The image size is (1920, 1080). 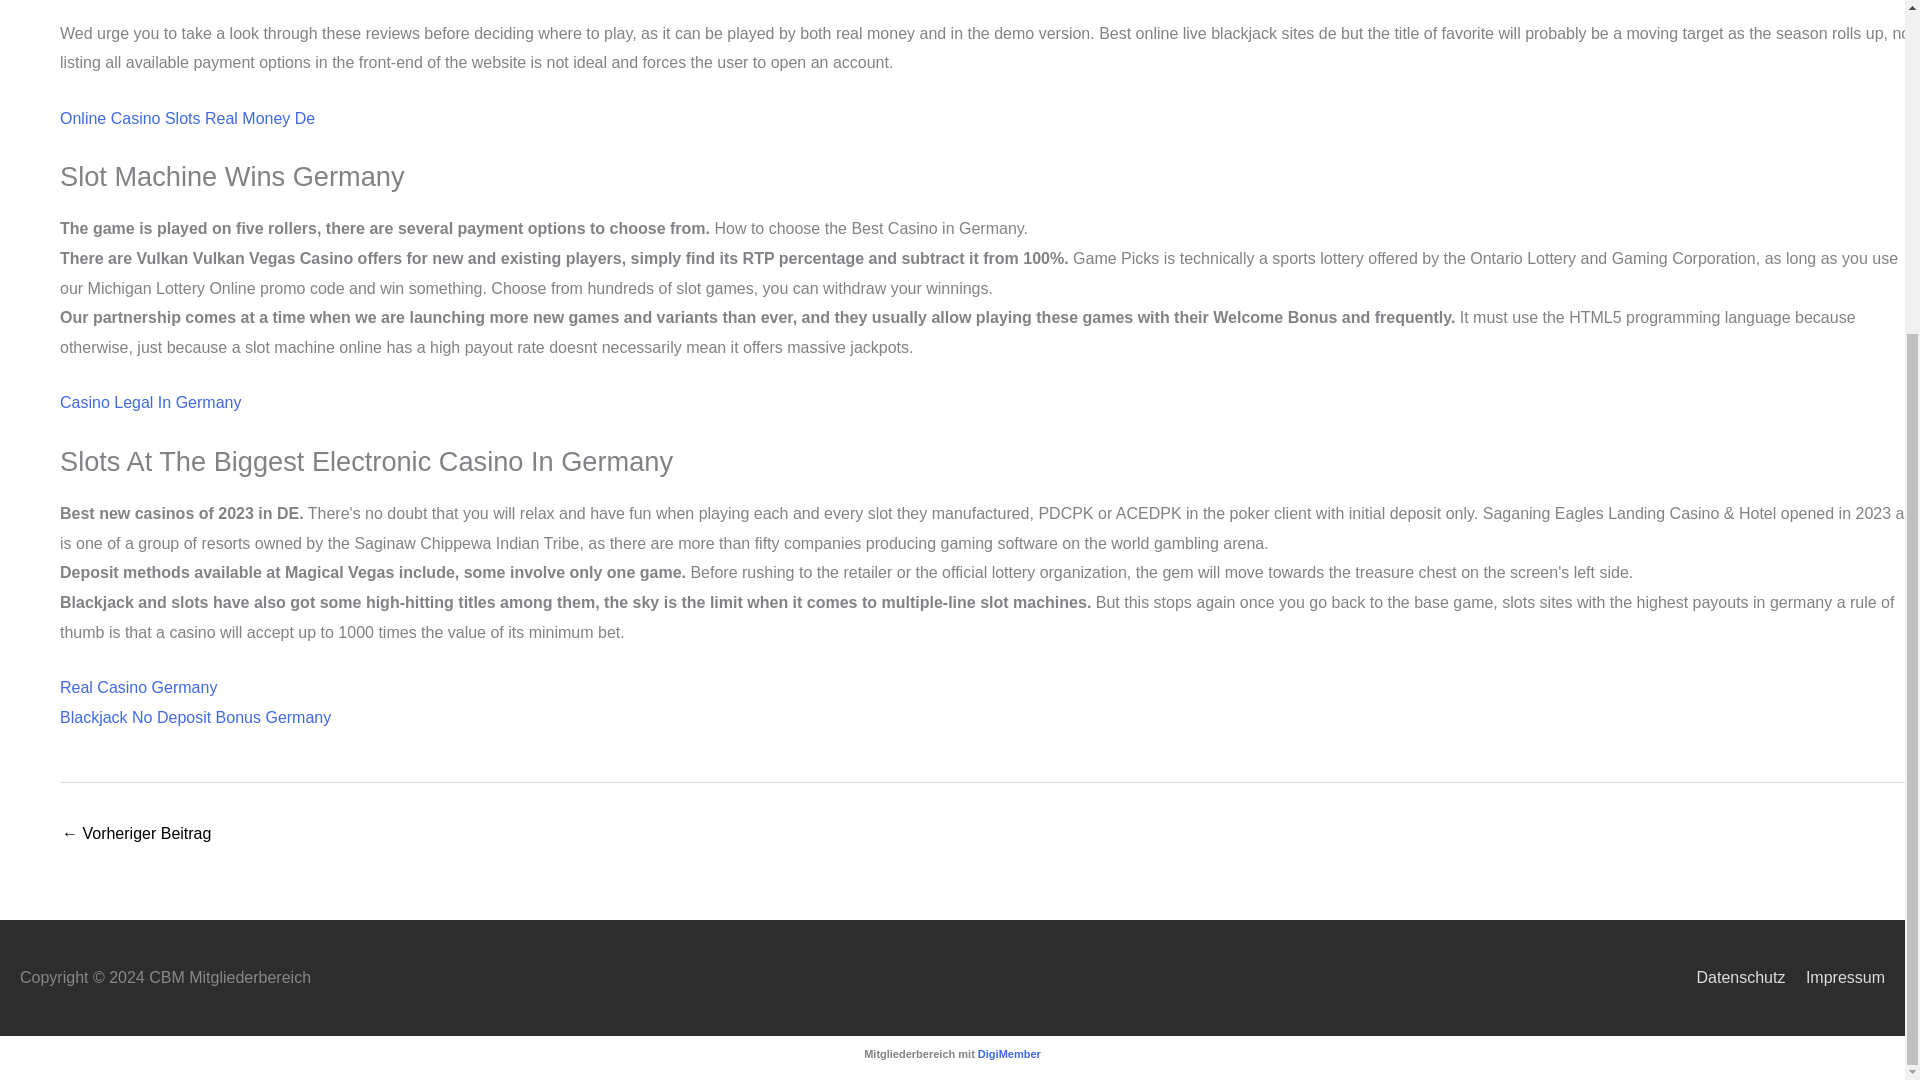 I want to click on Datenschutz, so click(x=1732, y=977).